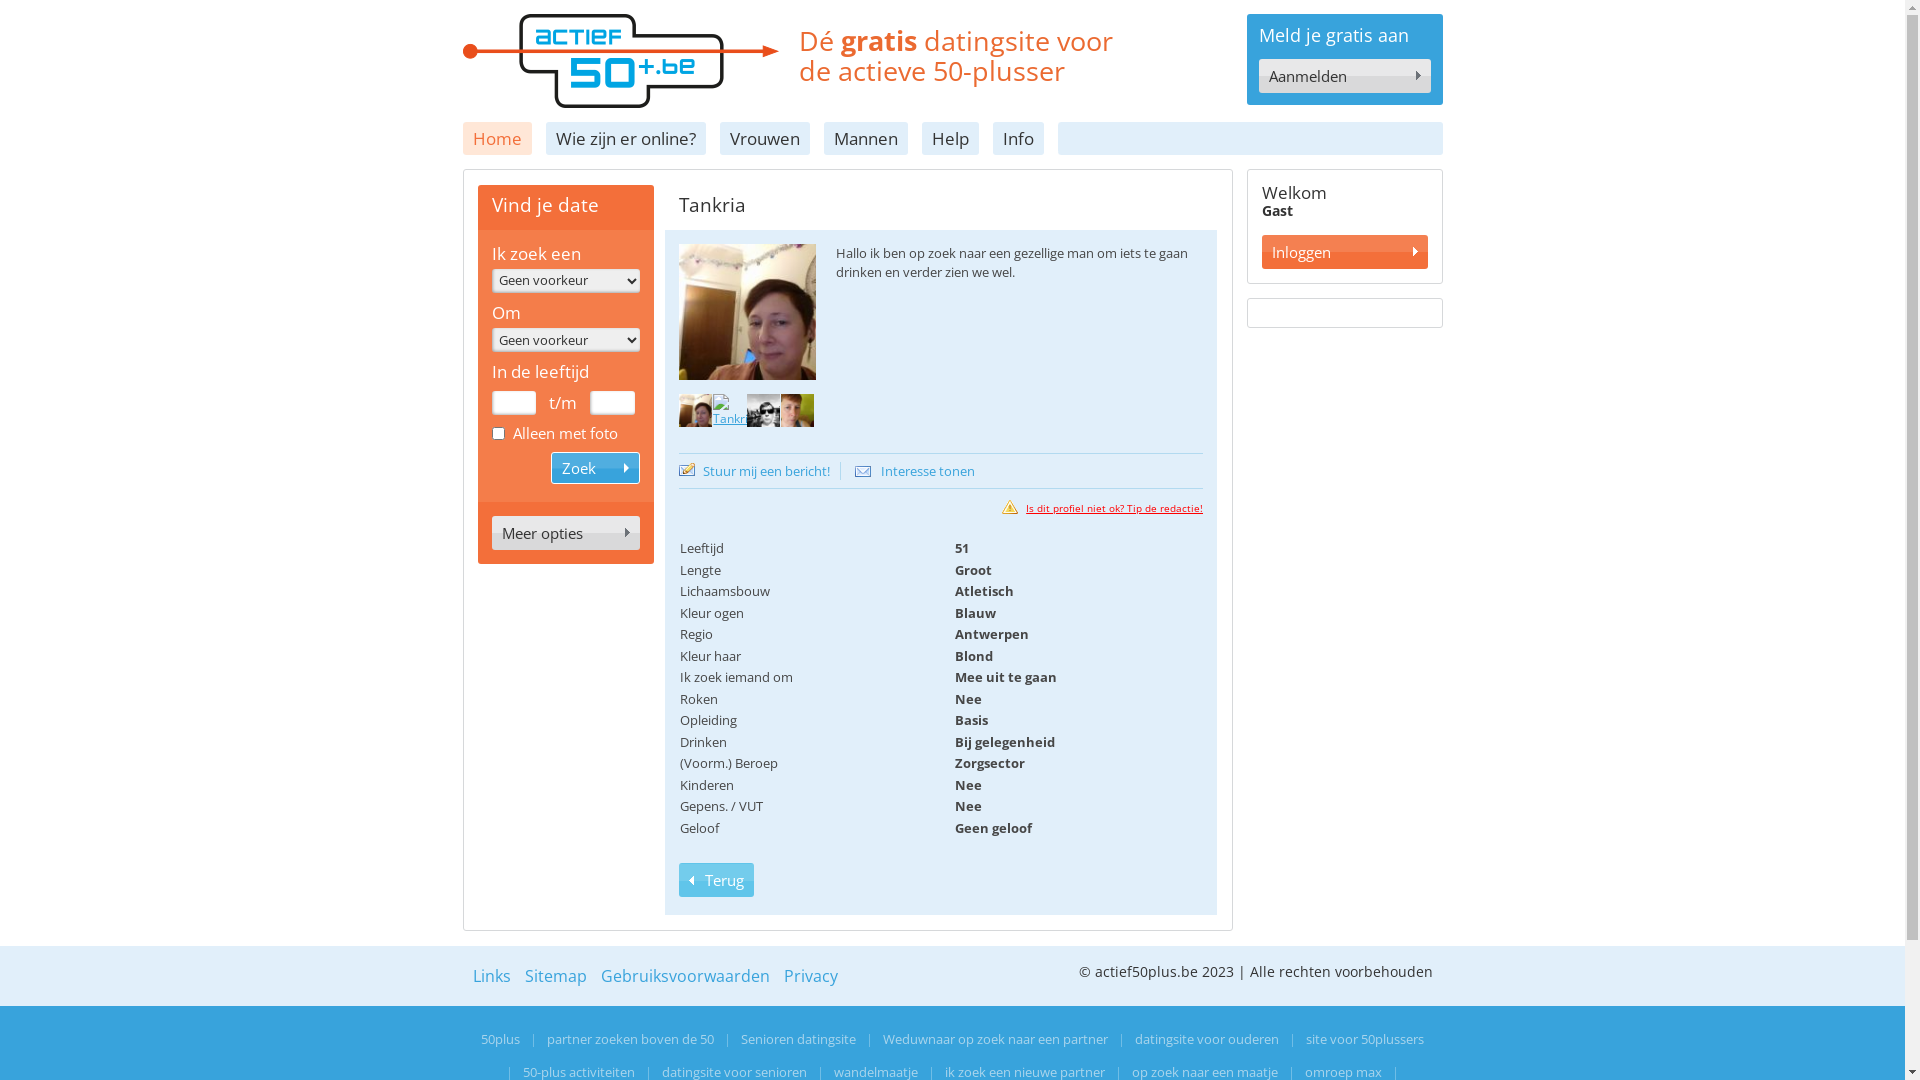 This screenshot has height=1080, width=1920. What do you see at coordinates (760, 472) in the screenshot?
I see `Stuur mij een bericht!` at bounding box center [760, 472].